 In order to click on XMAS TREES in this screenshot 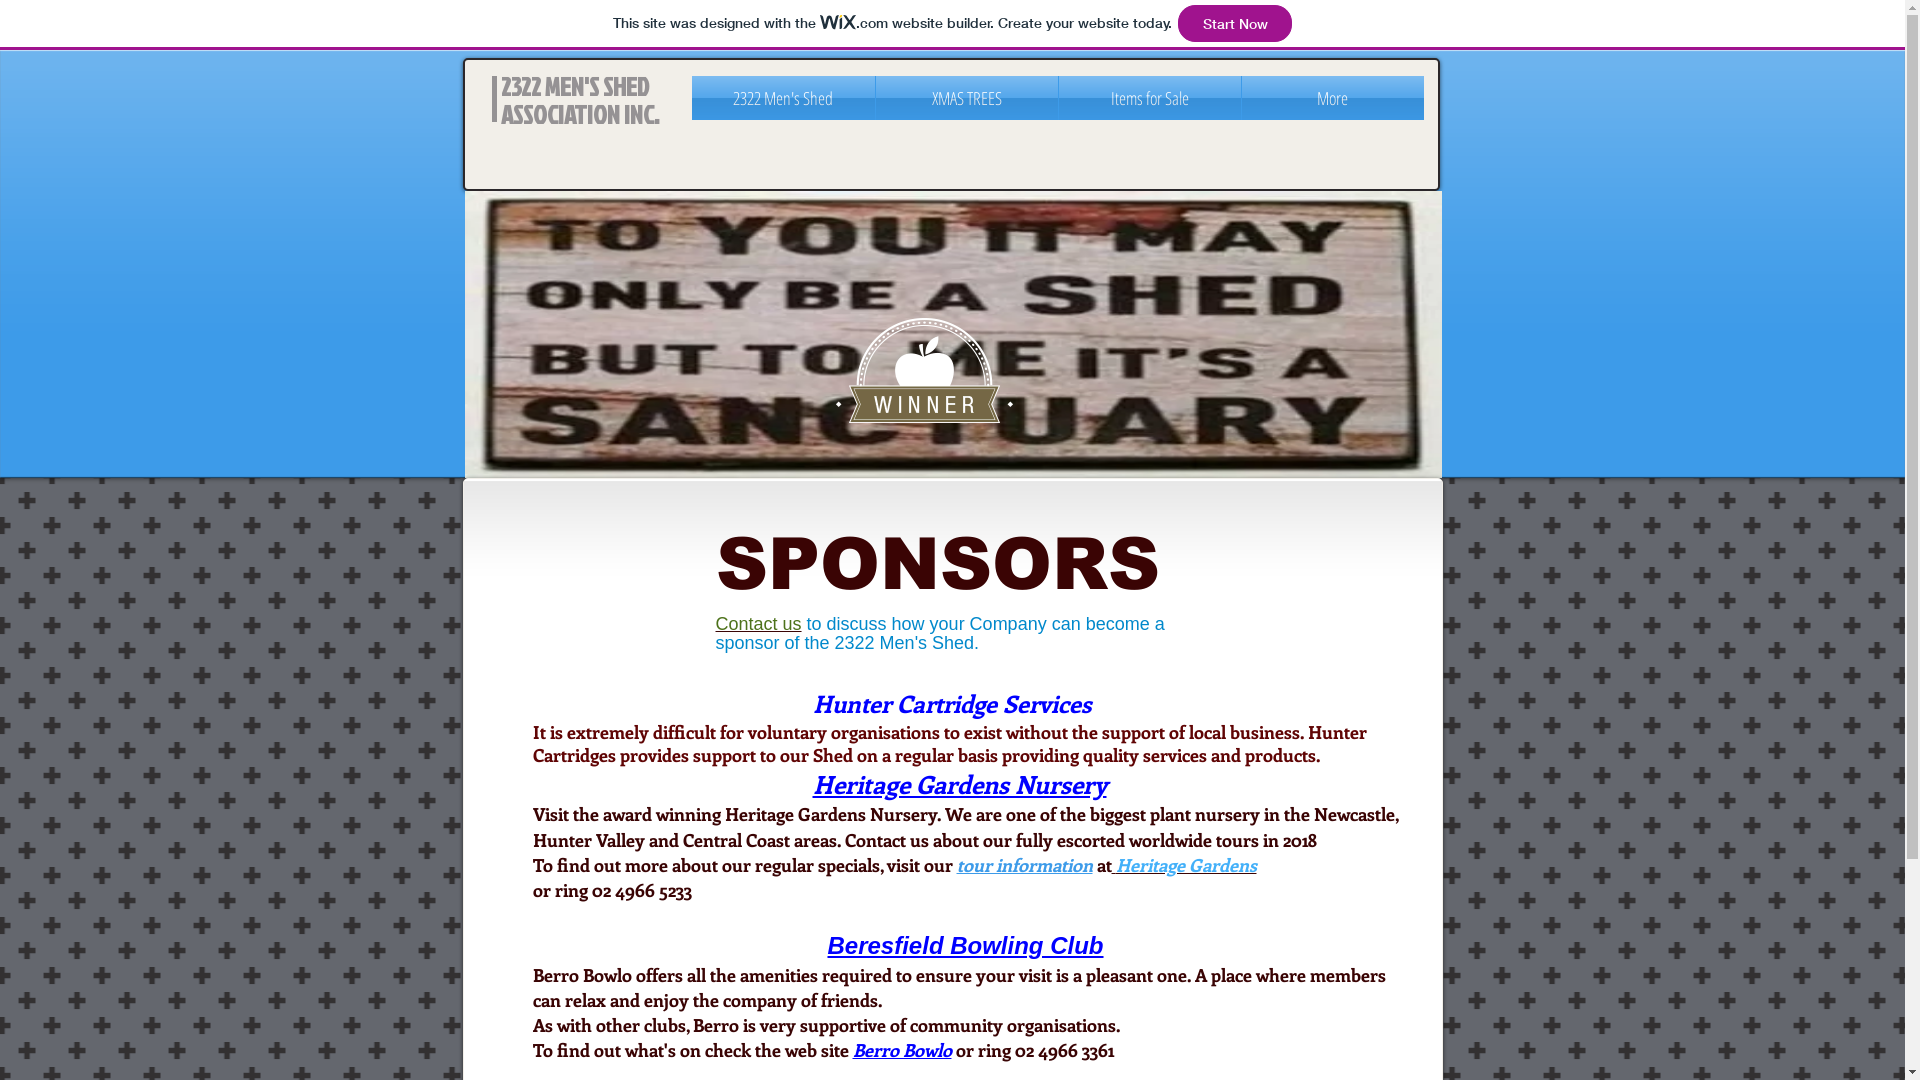, I will do `click(967, 98)`.